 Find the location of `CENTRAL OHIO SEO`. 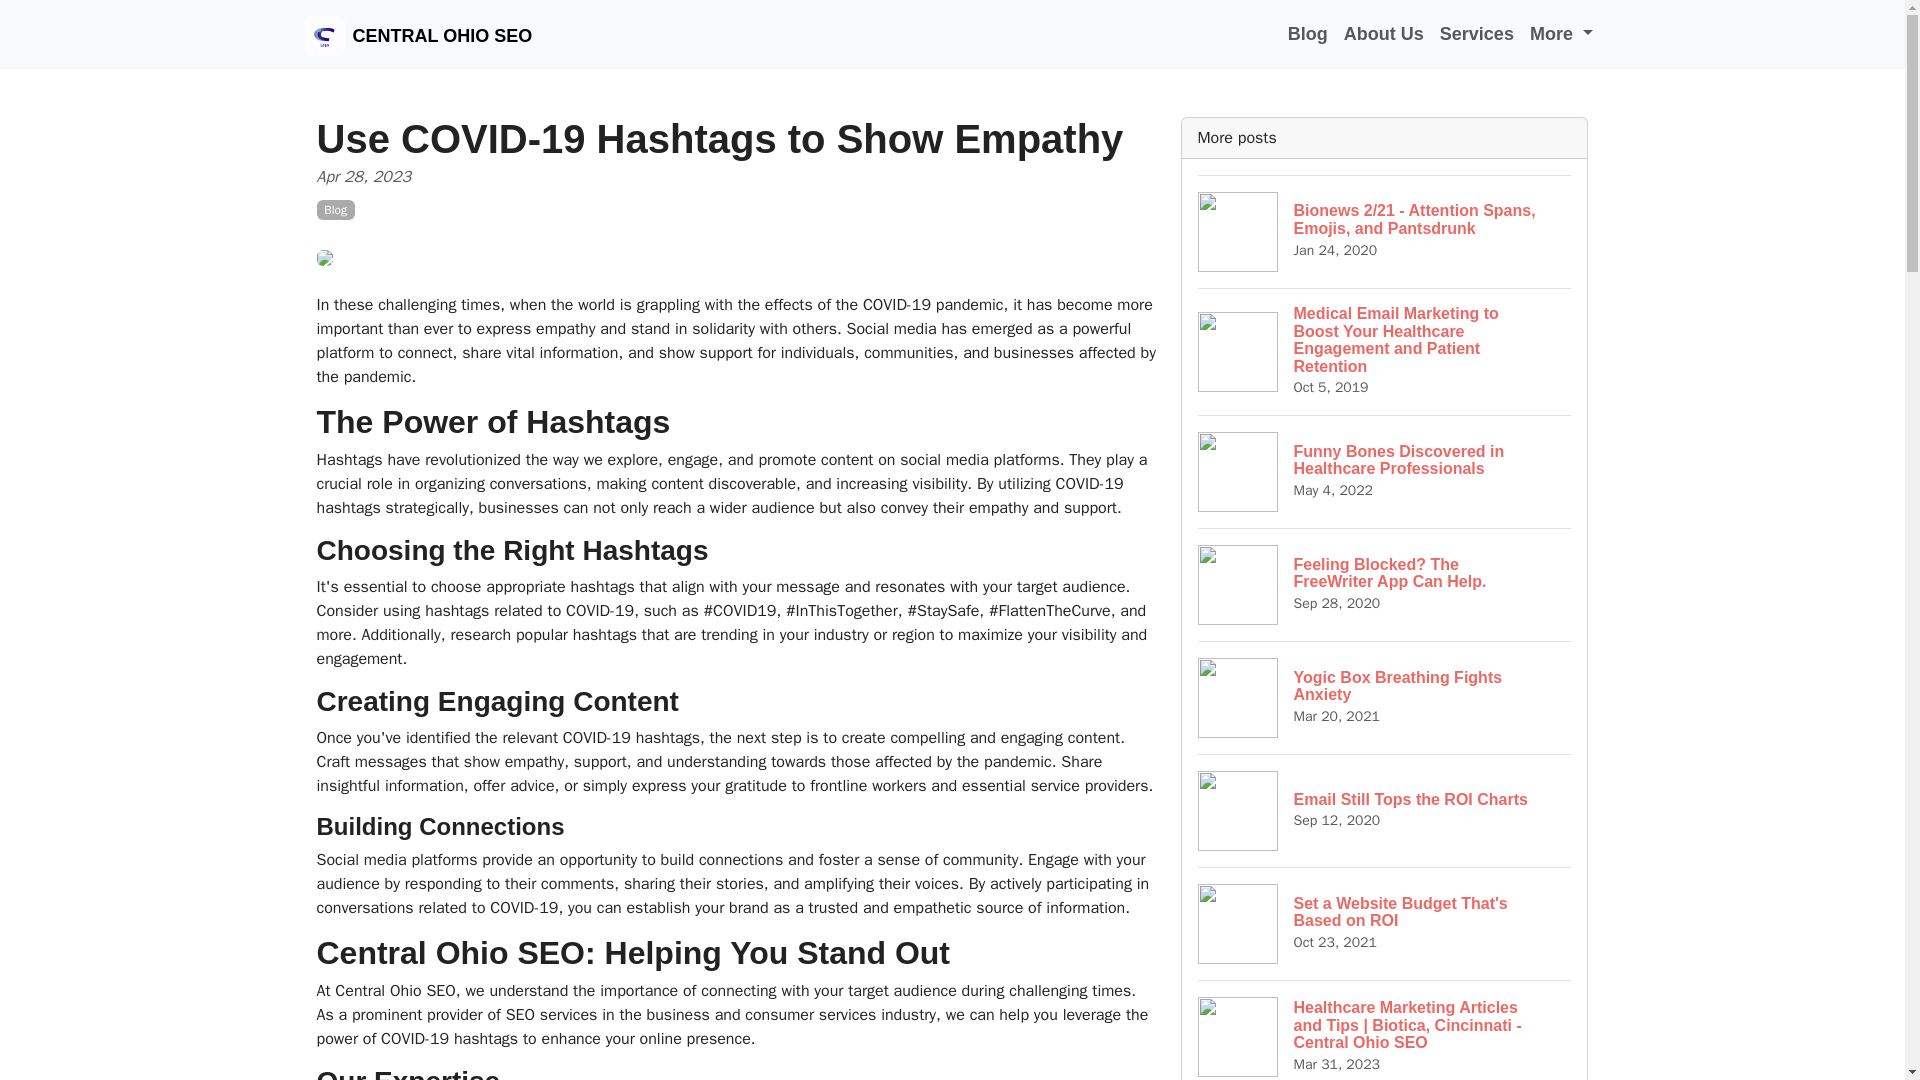

CENTRAL OHIO SEO is located at coordinates (417, 34).